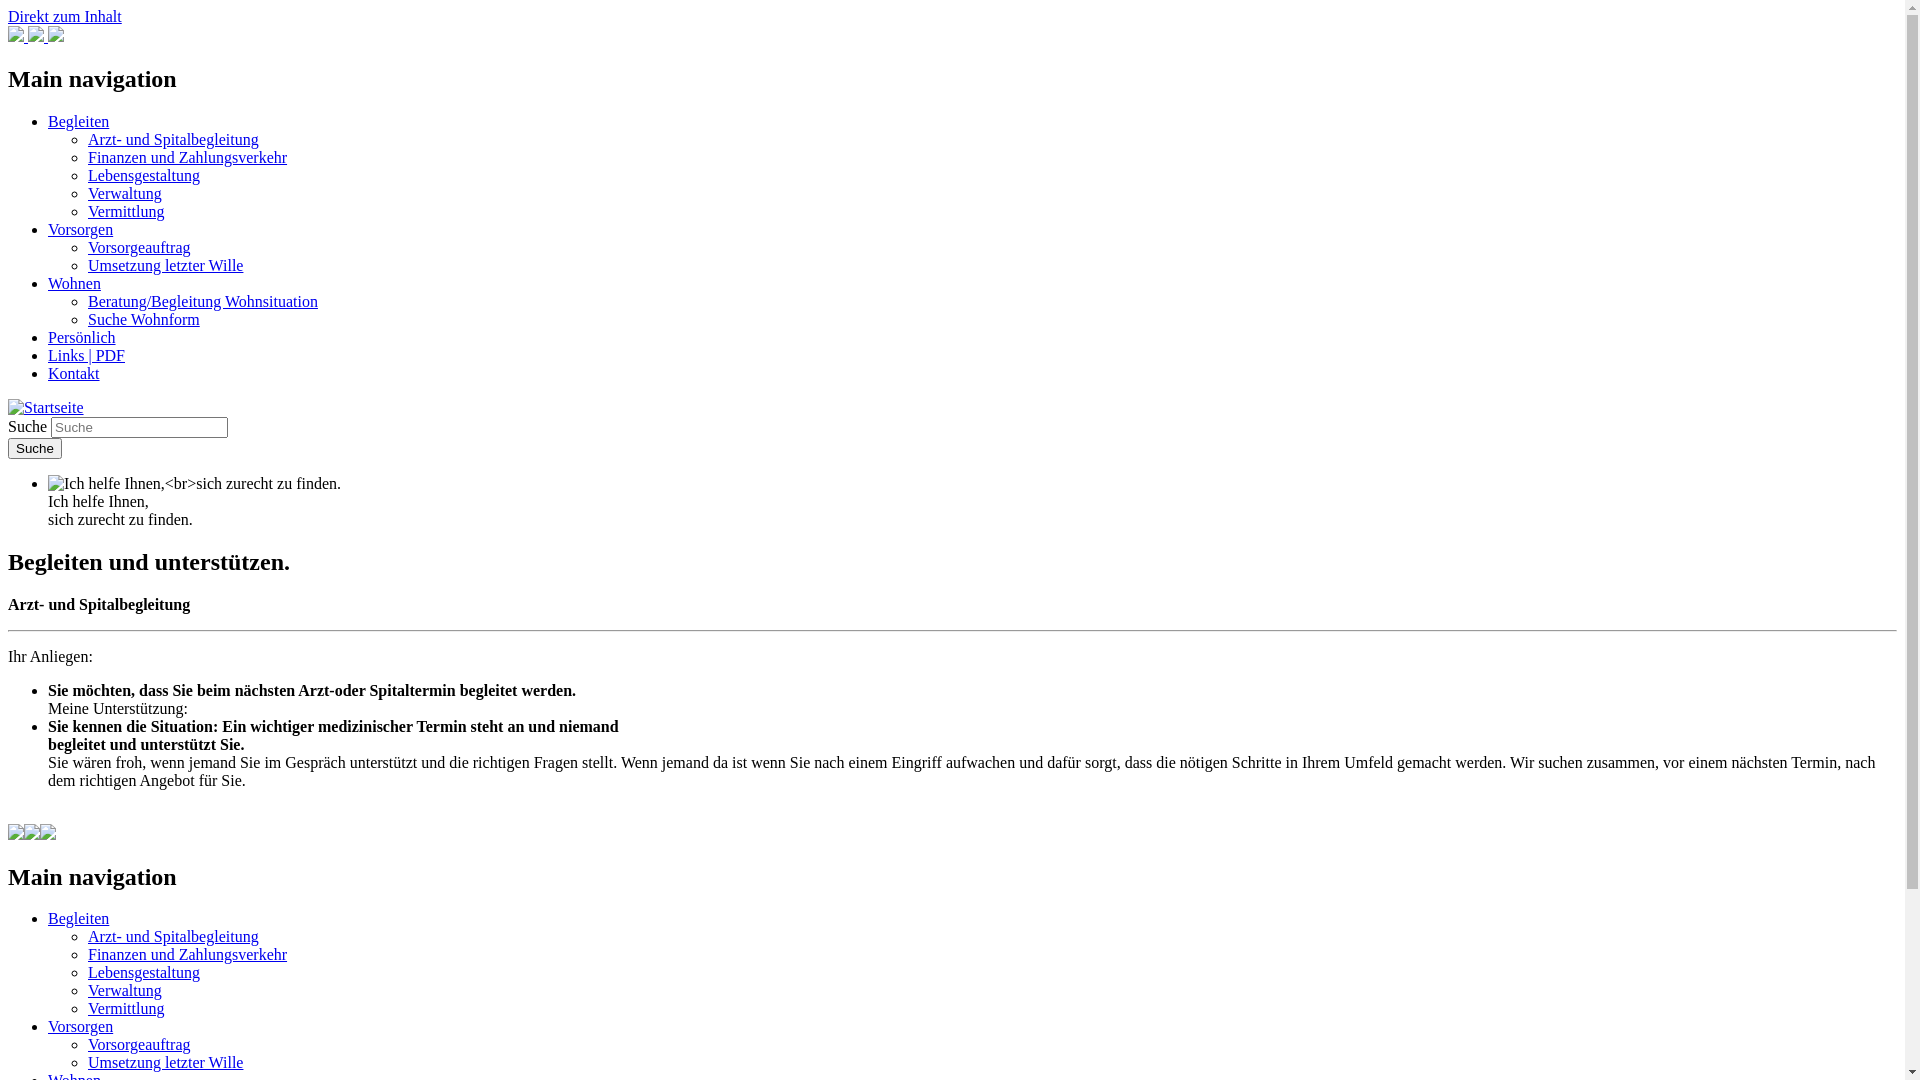  I want to click on Vorsorgen, so click(80, 230).